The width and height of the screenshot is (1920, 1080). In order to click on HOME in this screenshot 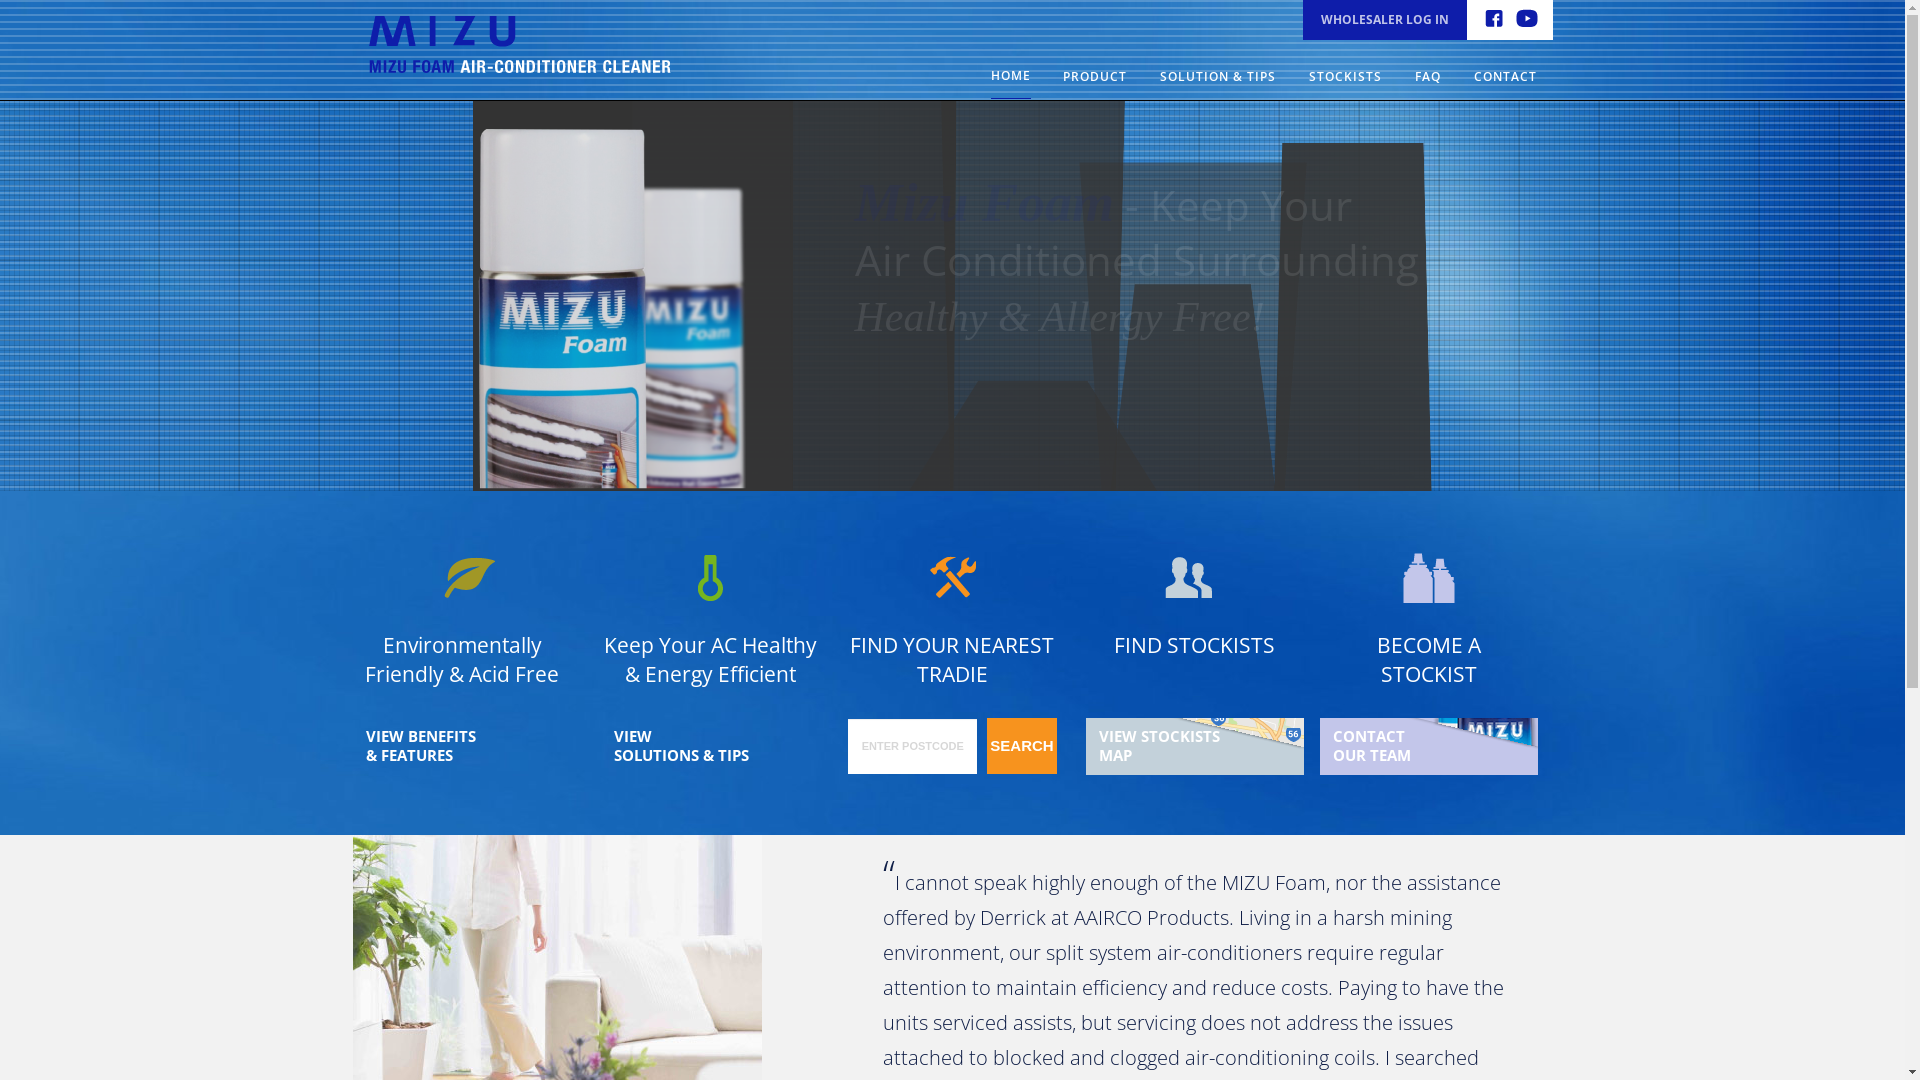, I will do `click(1010, 74)`.